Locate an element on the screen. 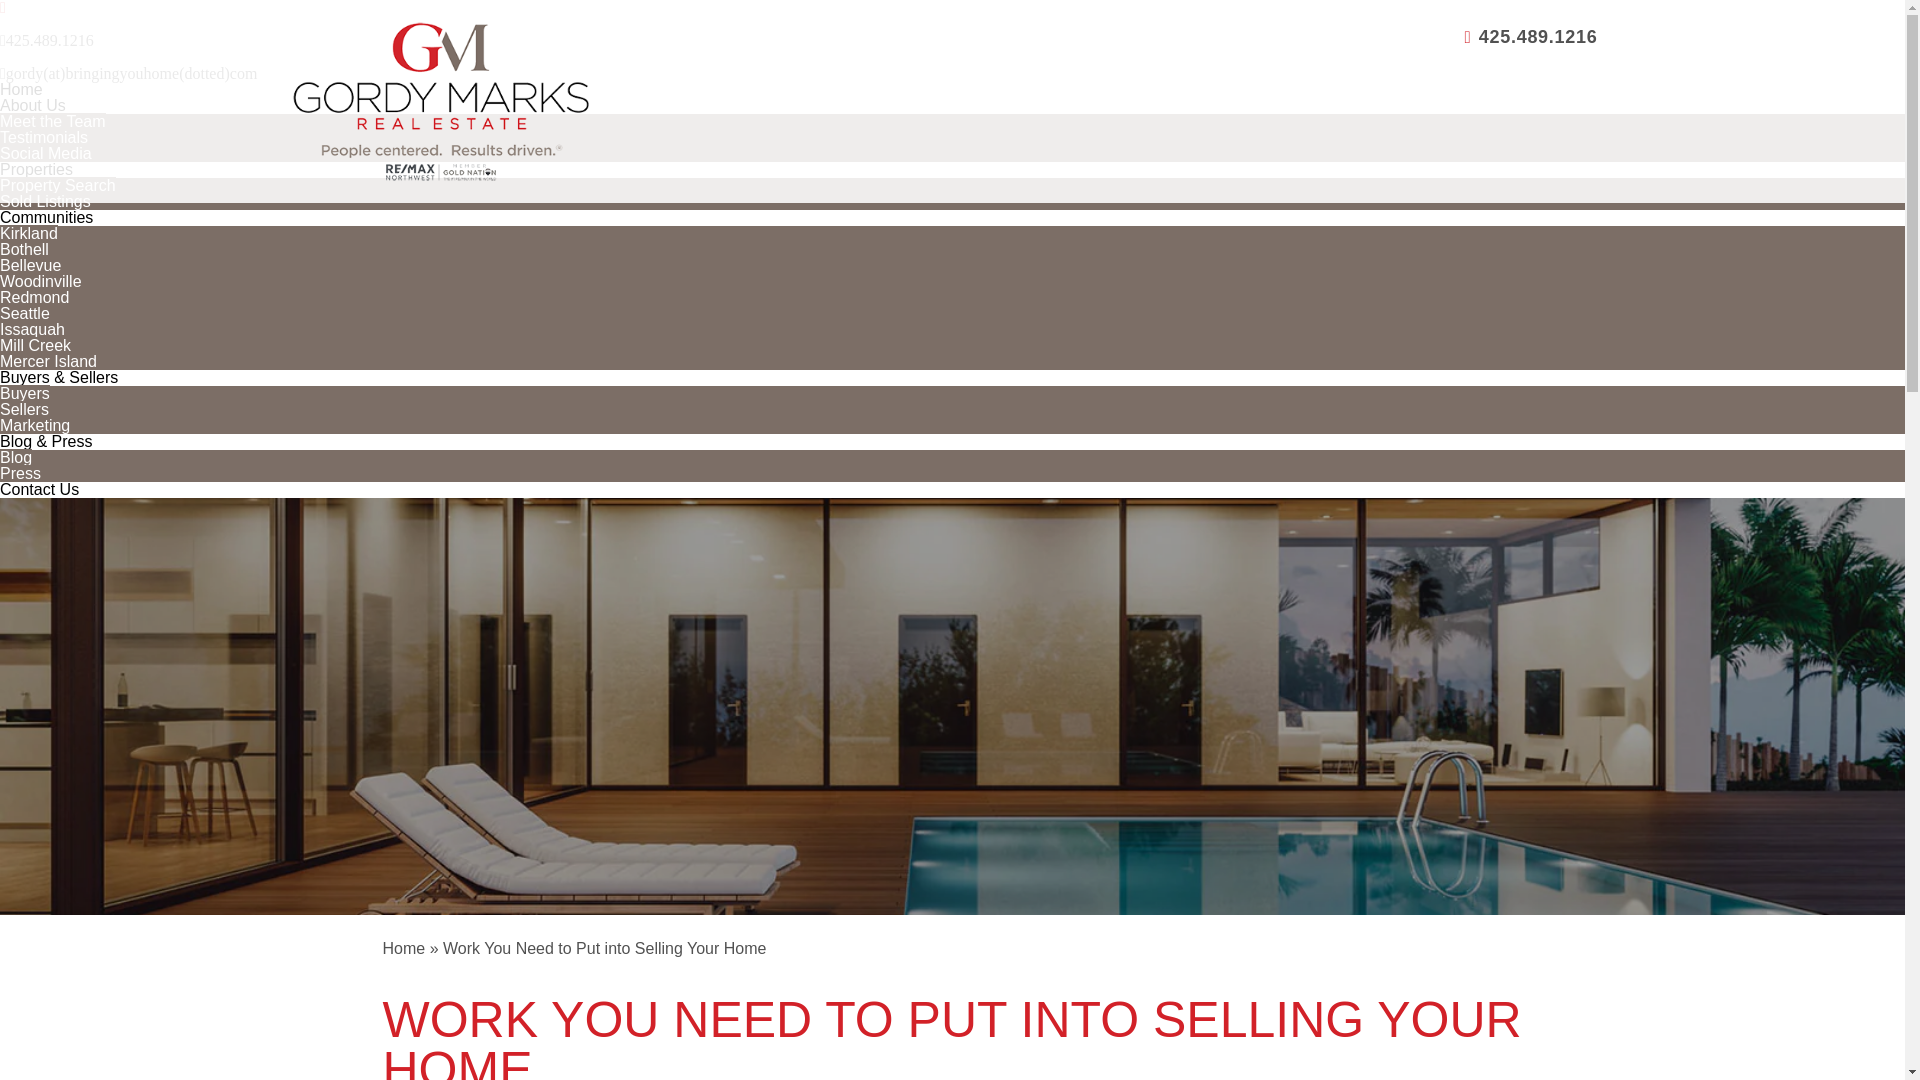 This screenshot has width=1920, height=1080. Redmond is located at coordinates (34, 297).